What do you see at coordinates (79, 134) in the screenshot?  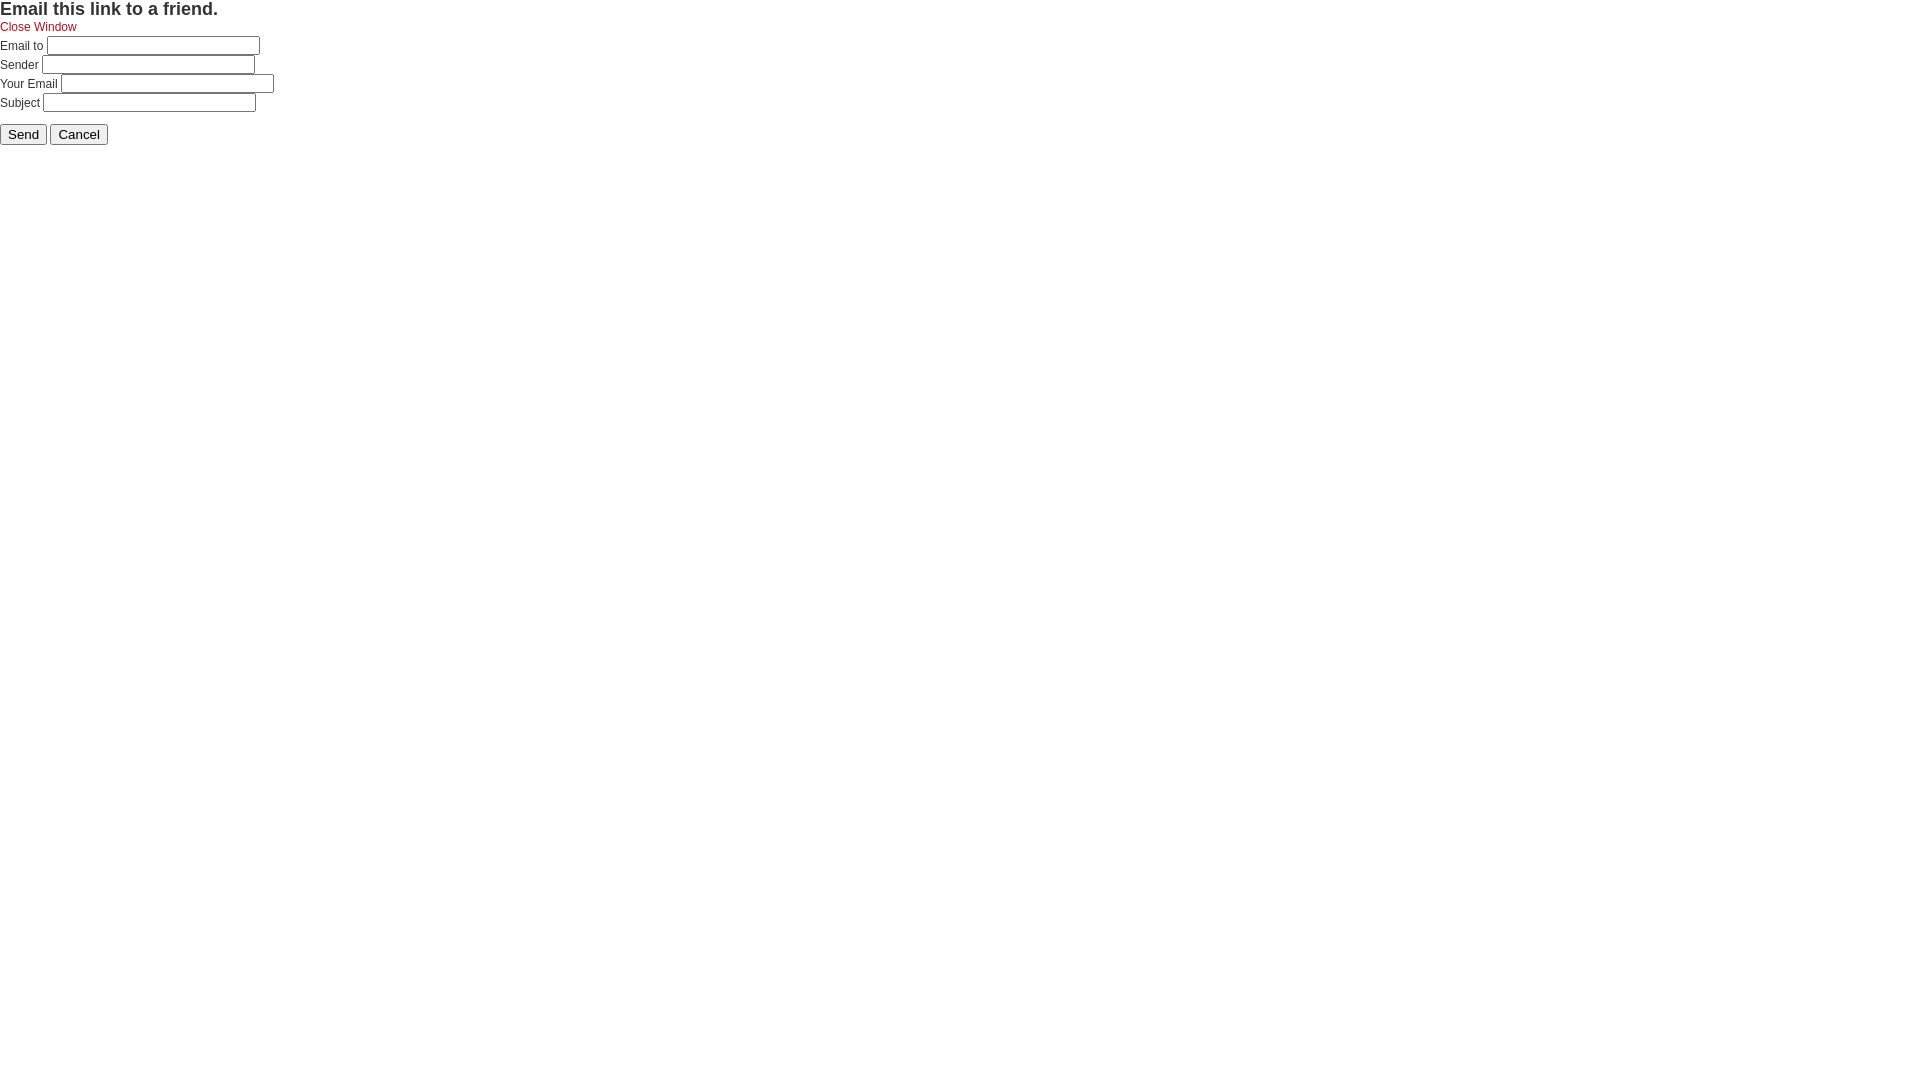 I see `Cancel` at bounding box center [79, 134].